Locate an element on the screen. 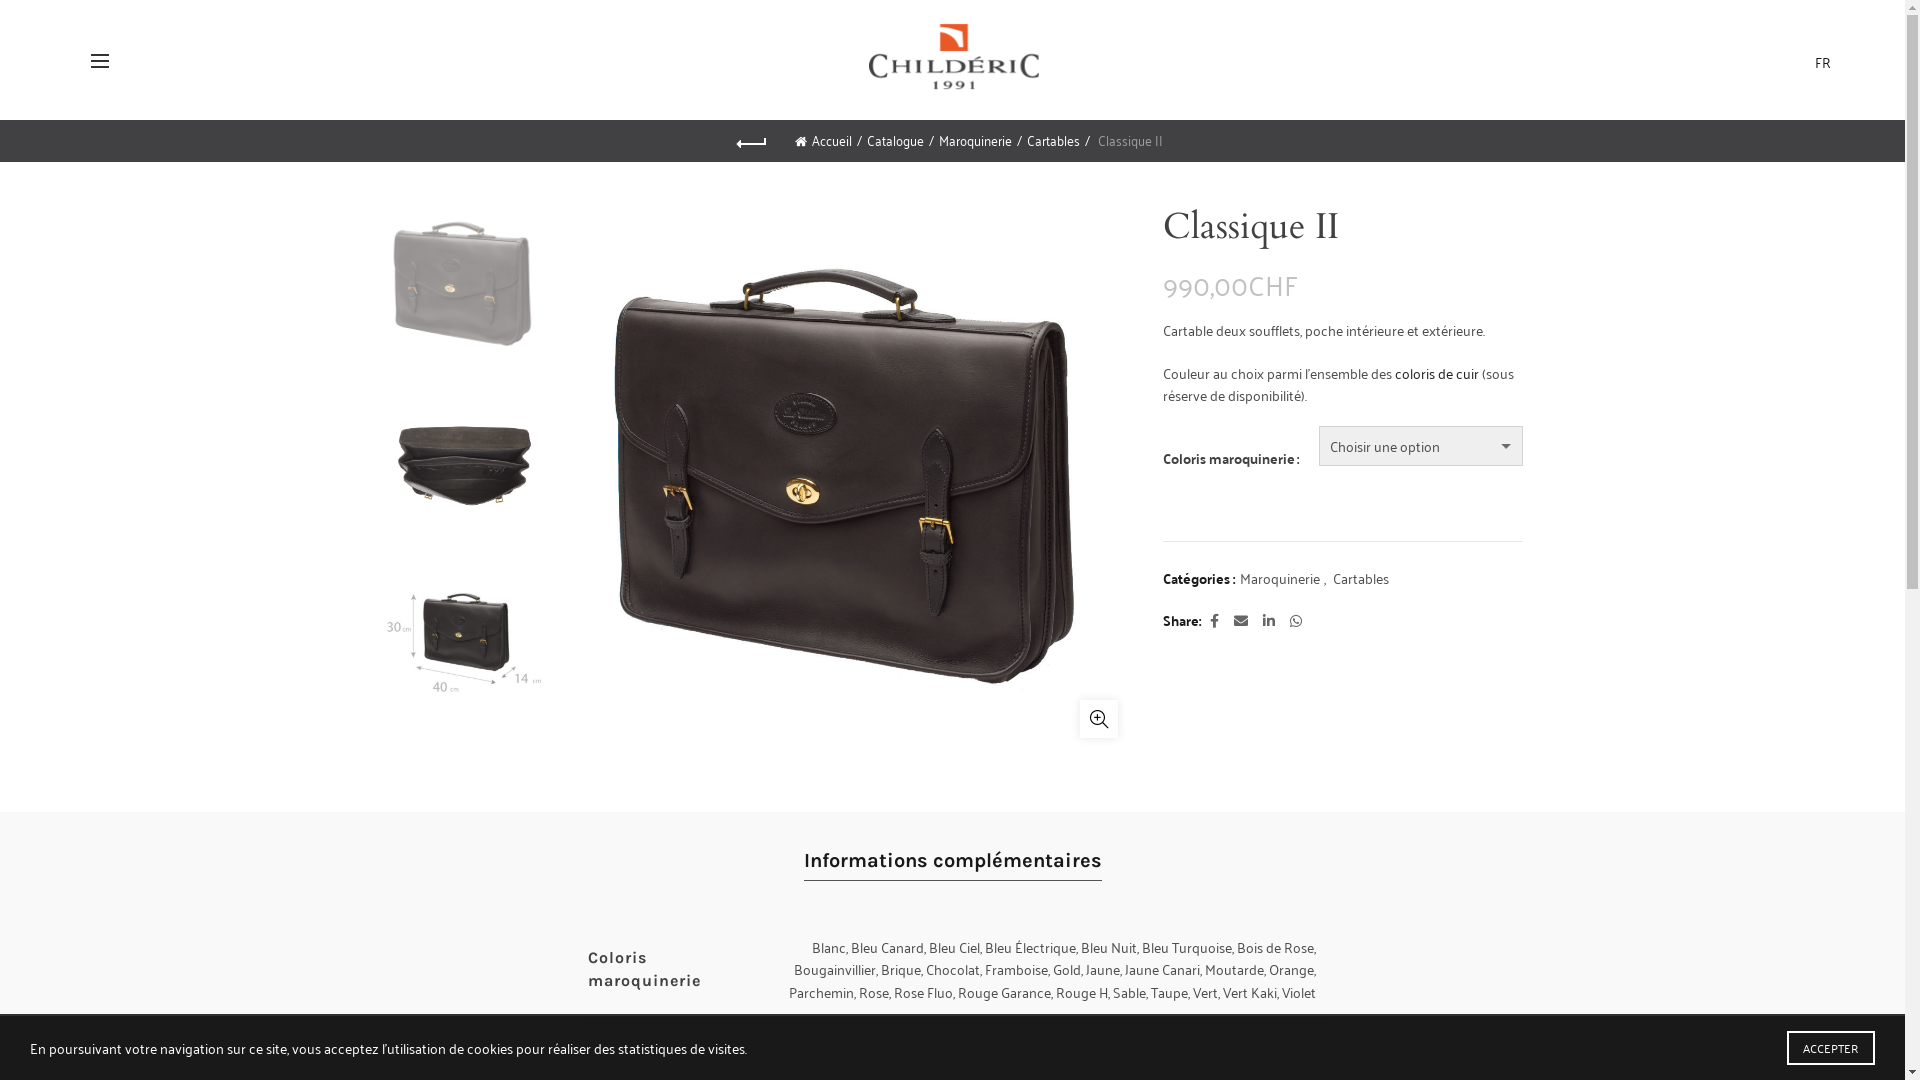  FR is located at coordinates (1823, 60).